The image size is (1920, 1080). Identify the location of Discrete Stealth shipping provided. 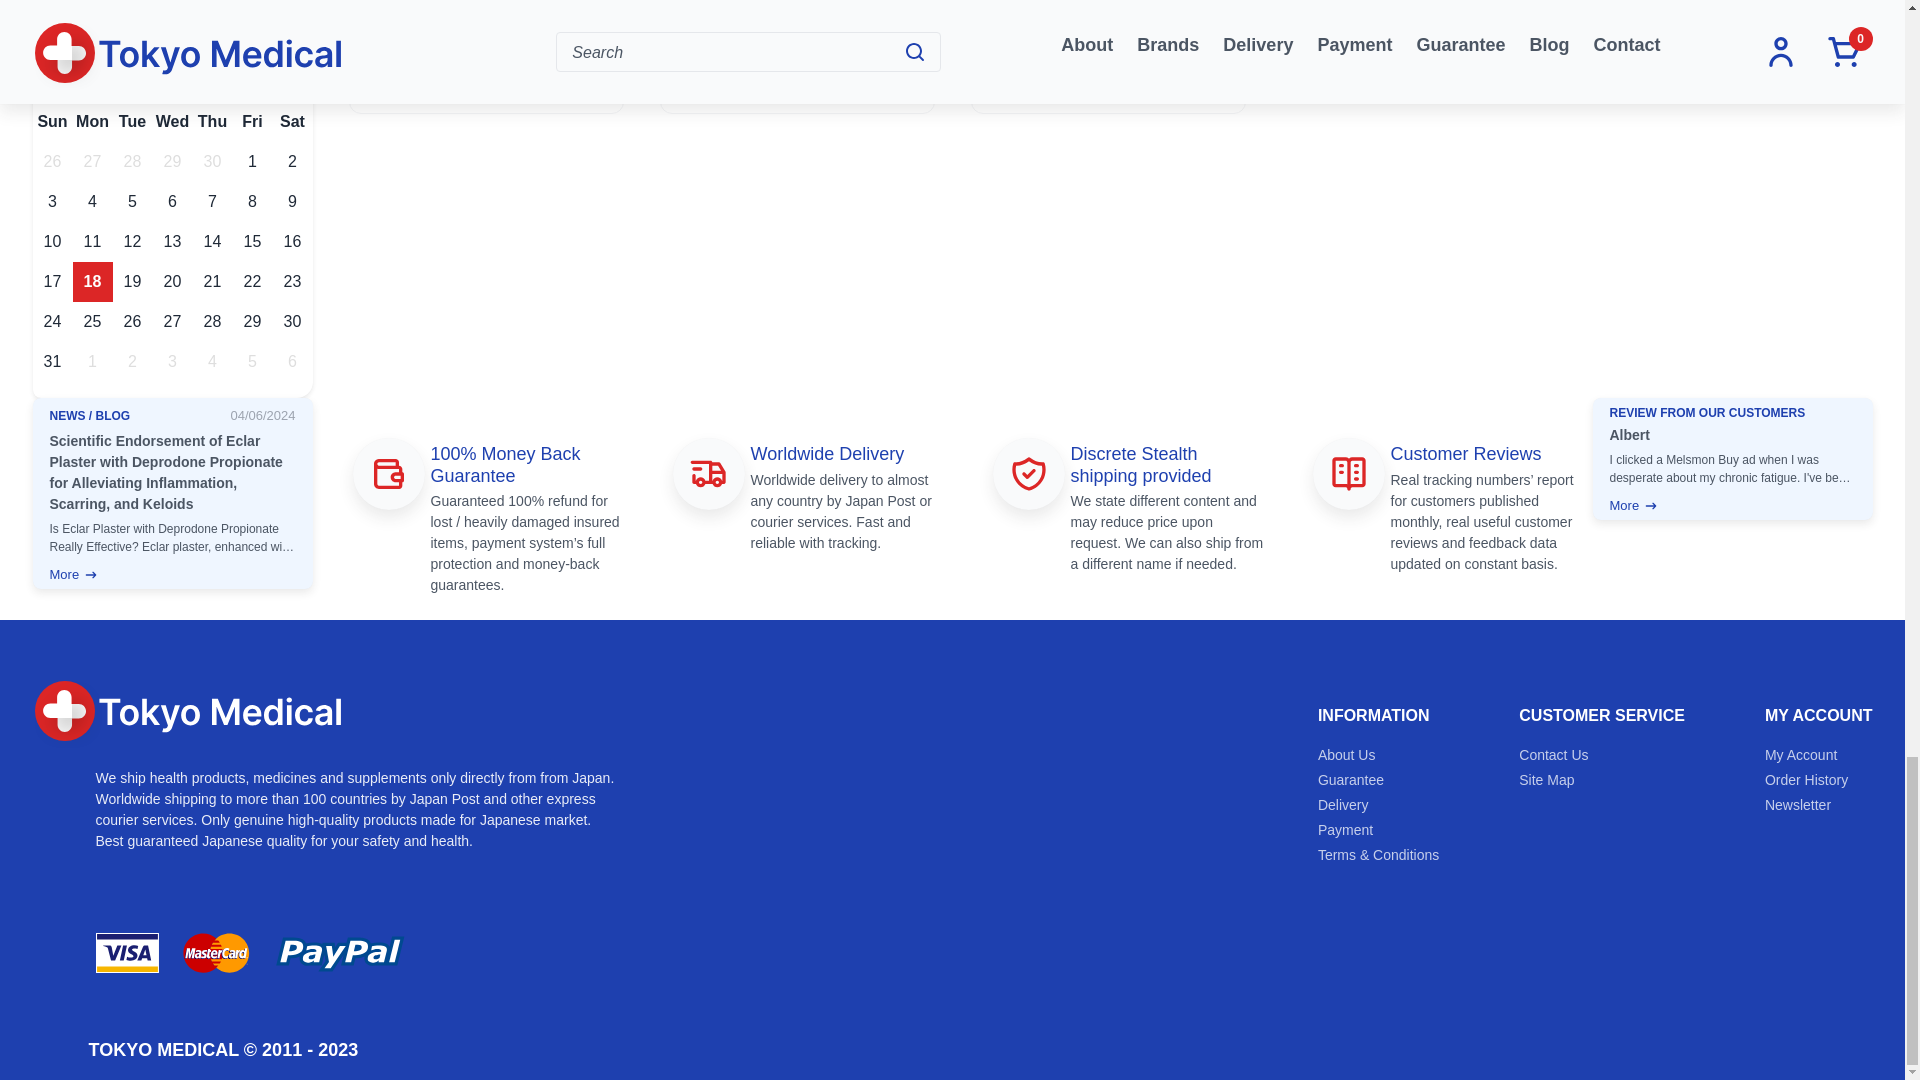
(1028, 473).